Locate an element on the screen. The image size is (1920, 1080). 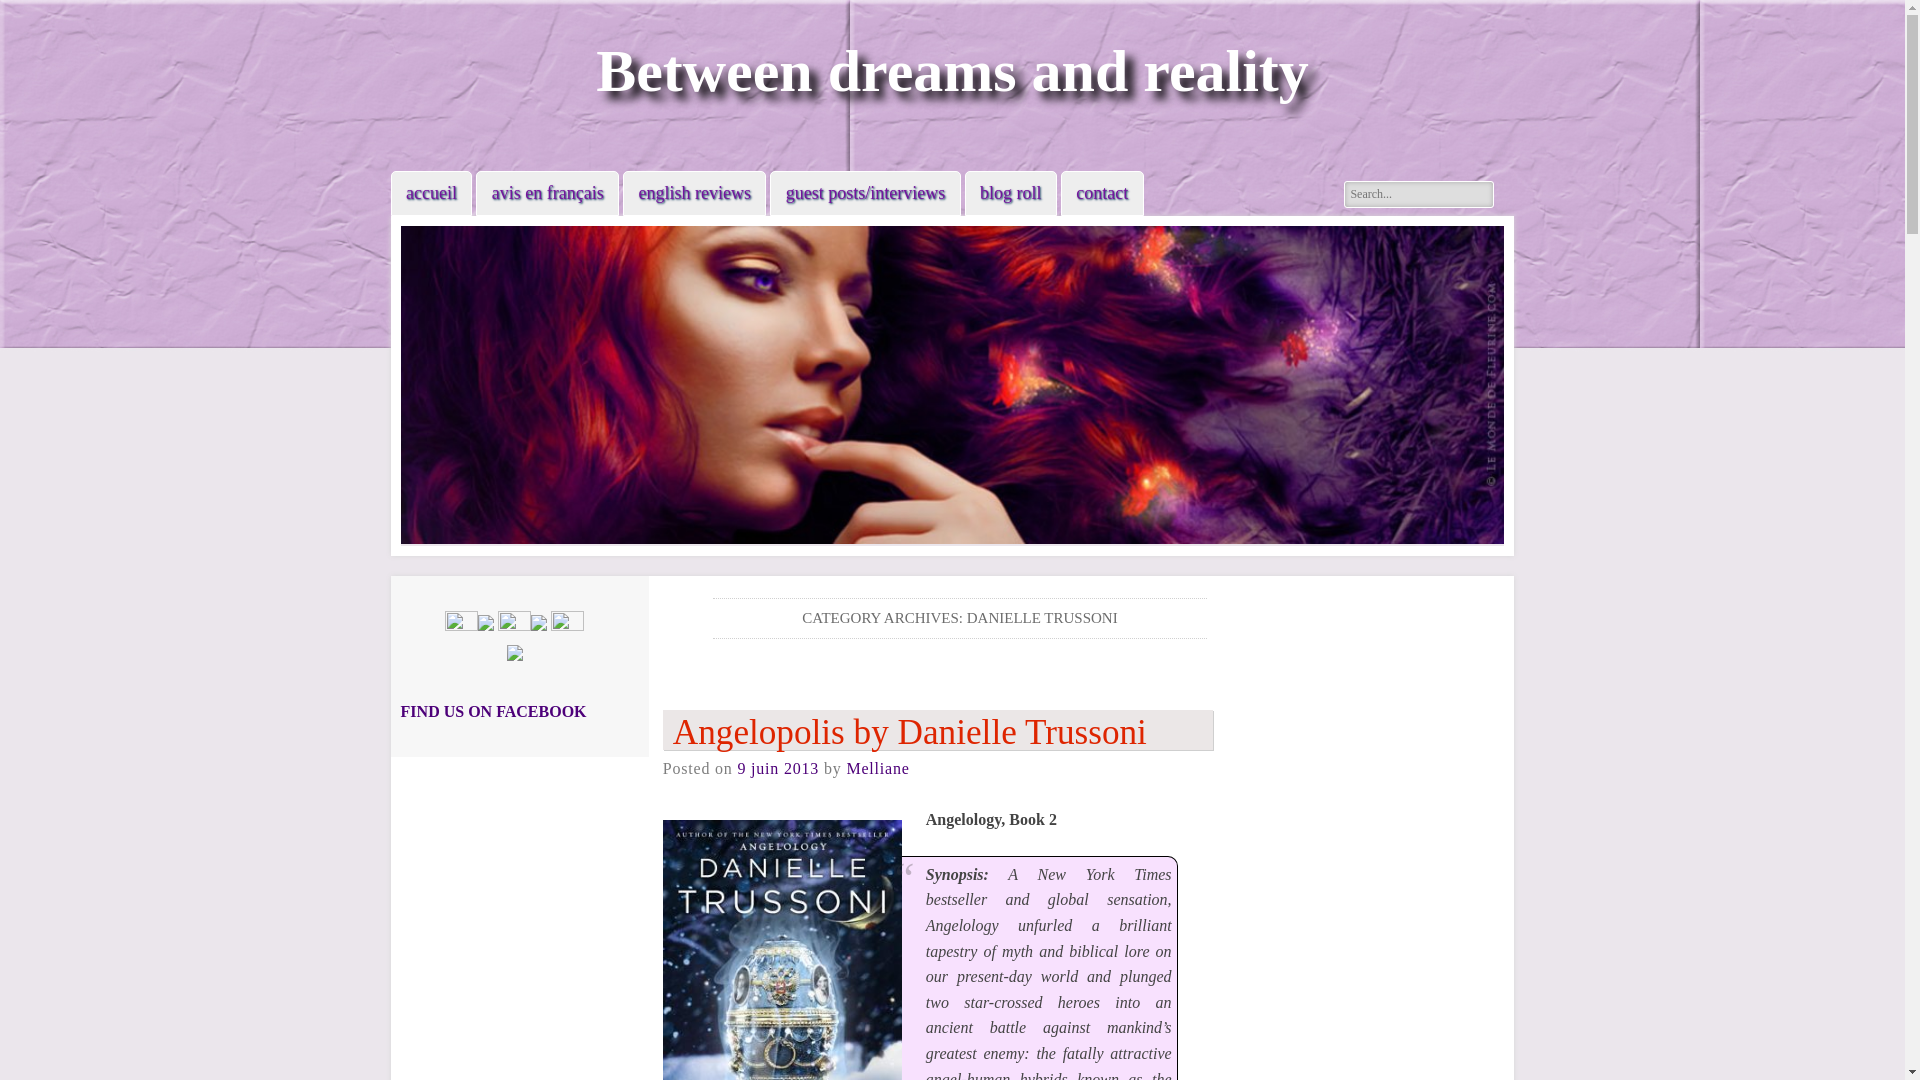
12 h 43 min is located at coordinates (778, 768).